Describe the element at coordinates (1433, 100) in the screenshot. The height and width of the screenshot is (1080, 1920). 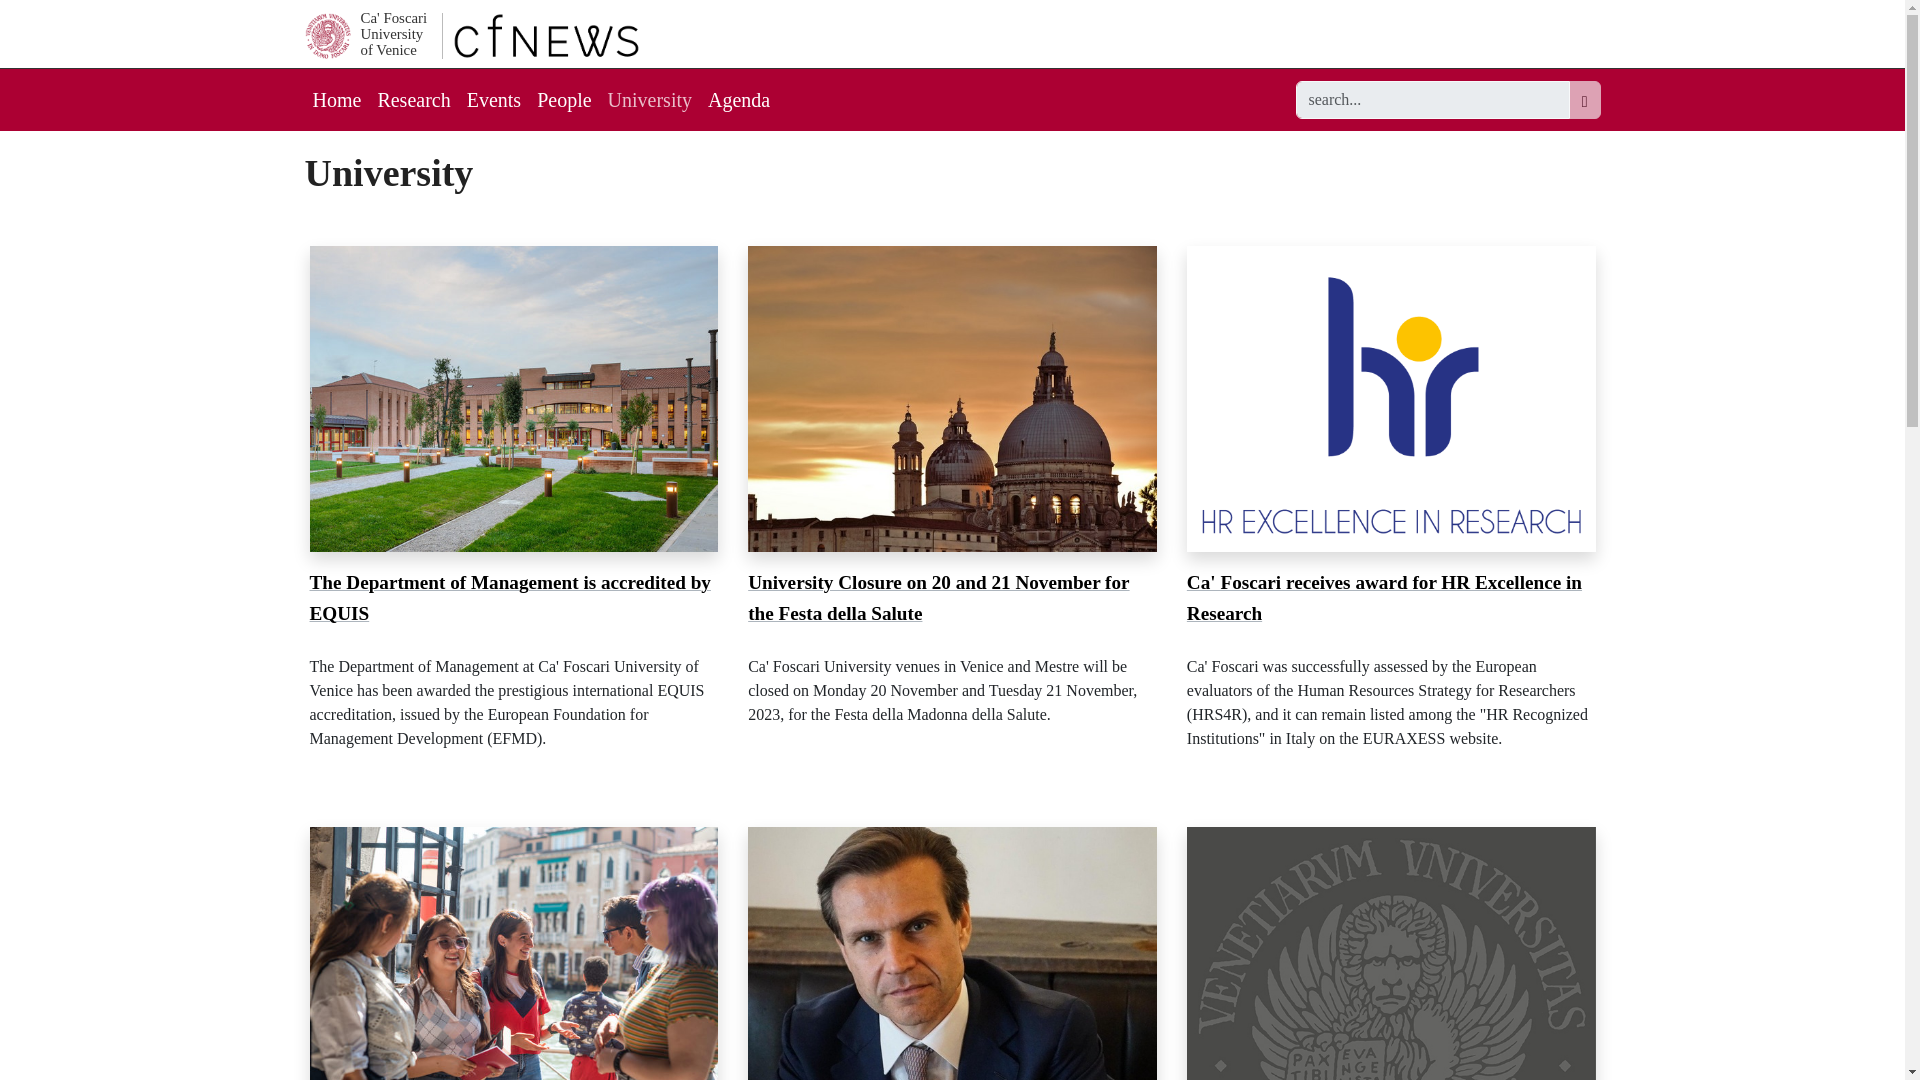
I see `University` at that location.